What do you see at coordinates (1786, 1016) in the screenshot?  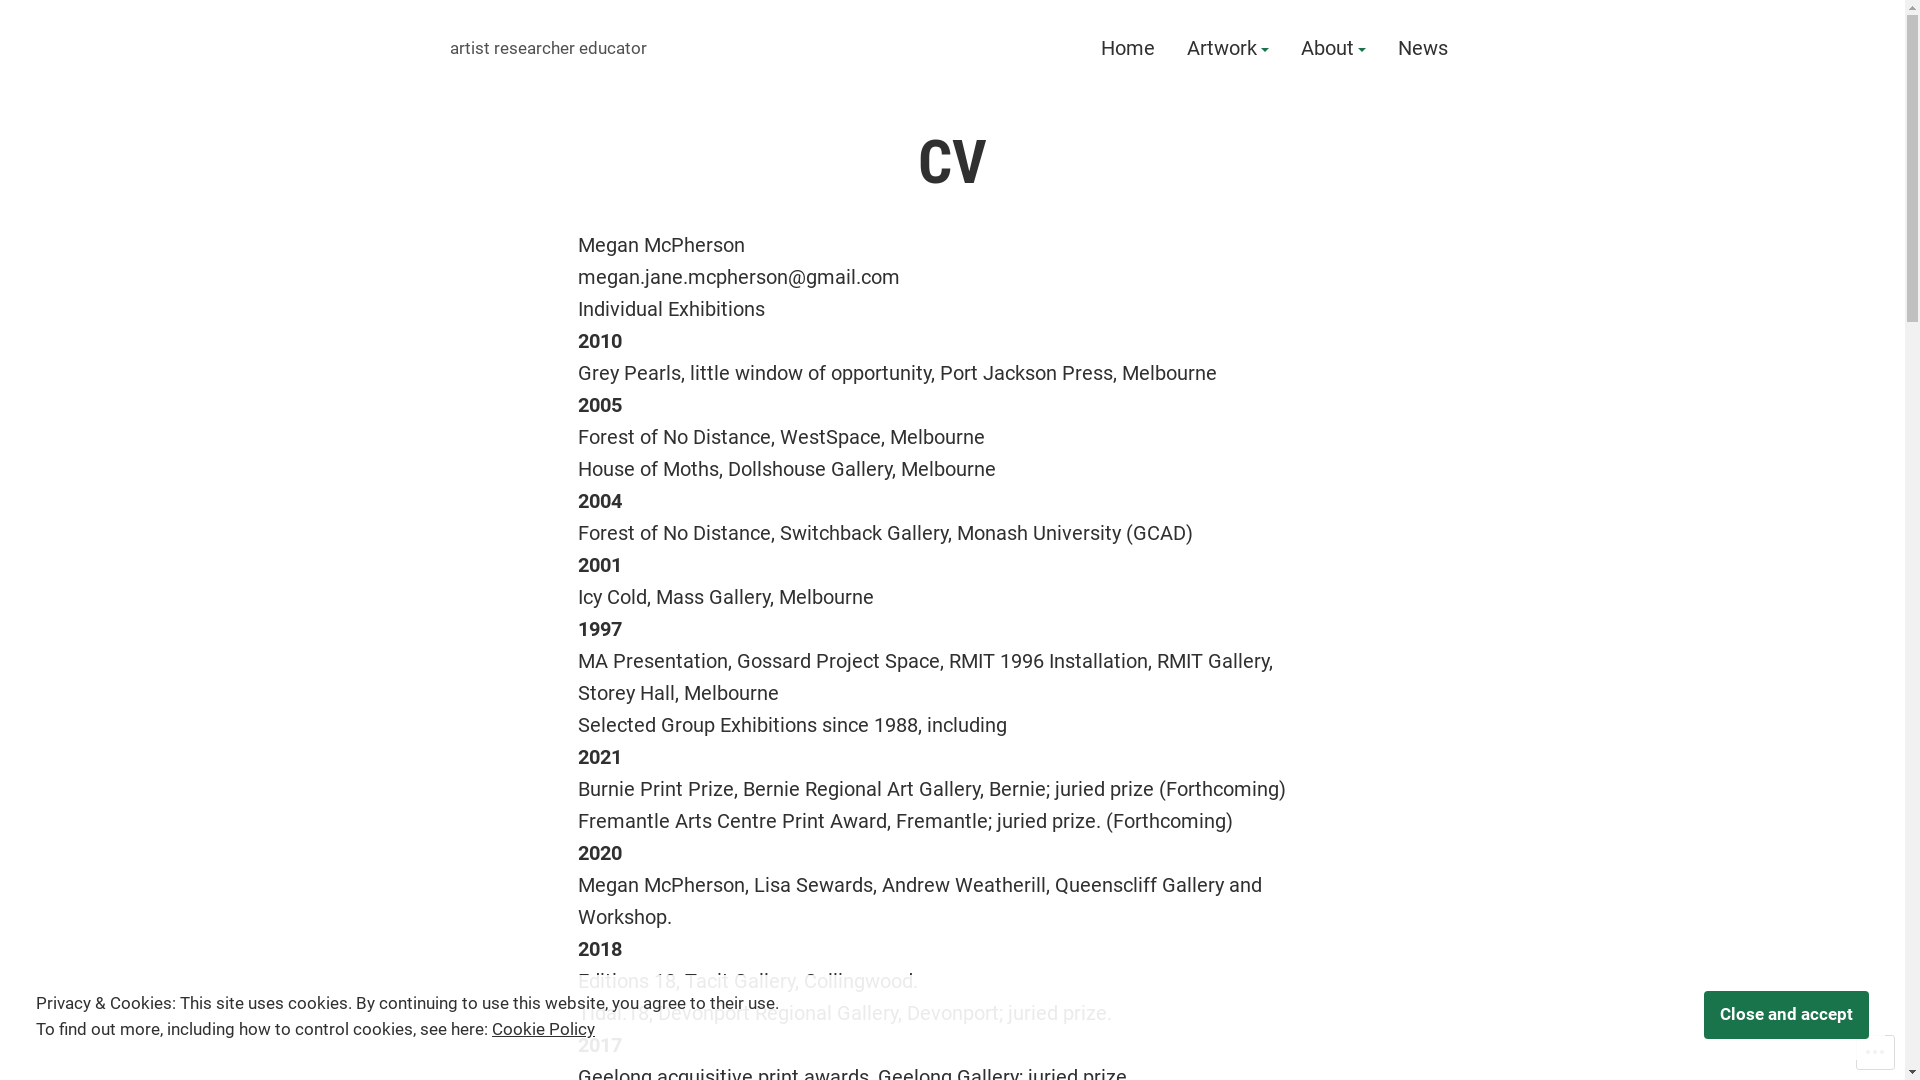 I see `Close and accept` at bounding box center [1786, 1016].